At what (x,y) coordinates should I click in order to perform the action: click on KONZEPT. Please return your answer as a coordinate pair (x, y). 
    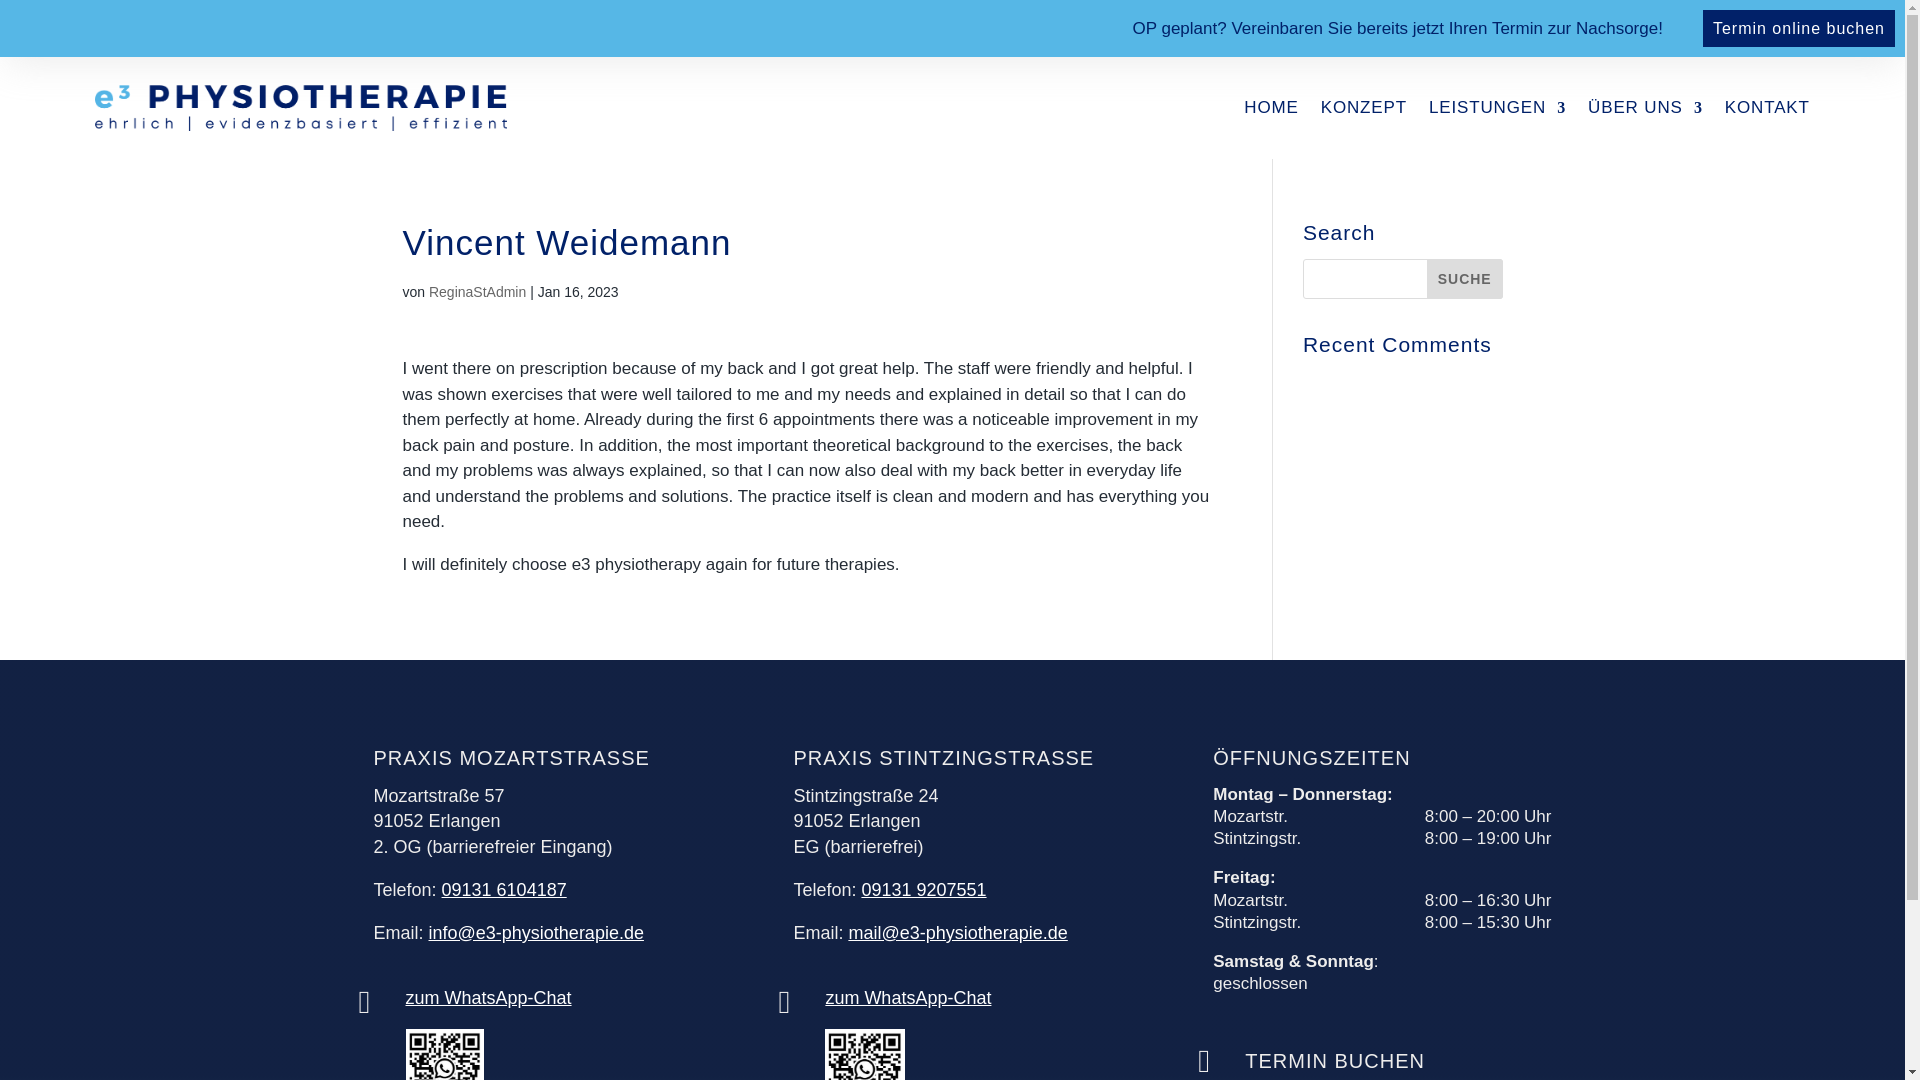
    Looking at the image, I should click on (1364, 116).